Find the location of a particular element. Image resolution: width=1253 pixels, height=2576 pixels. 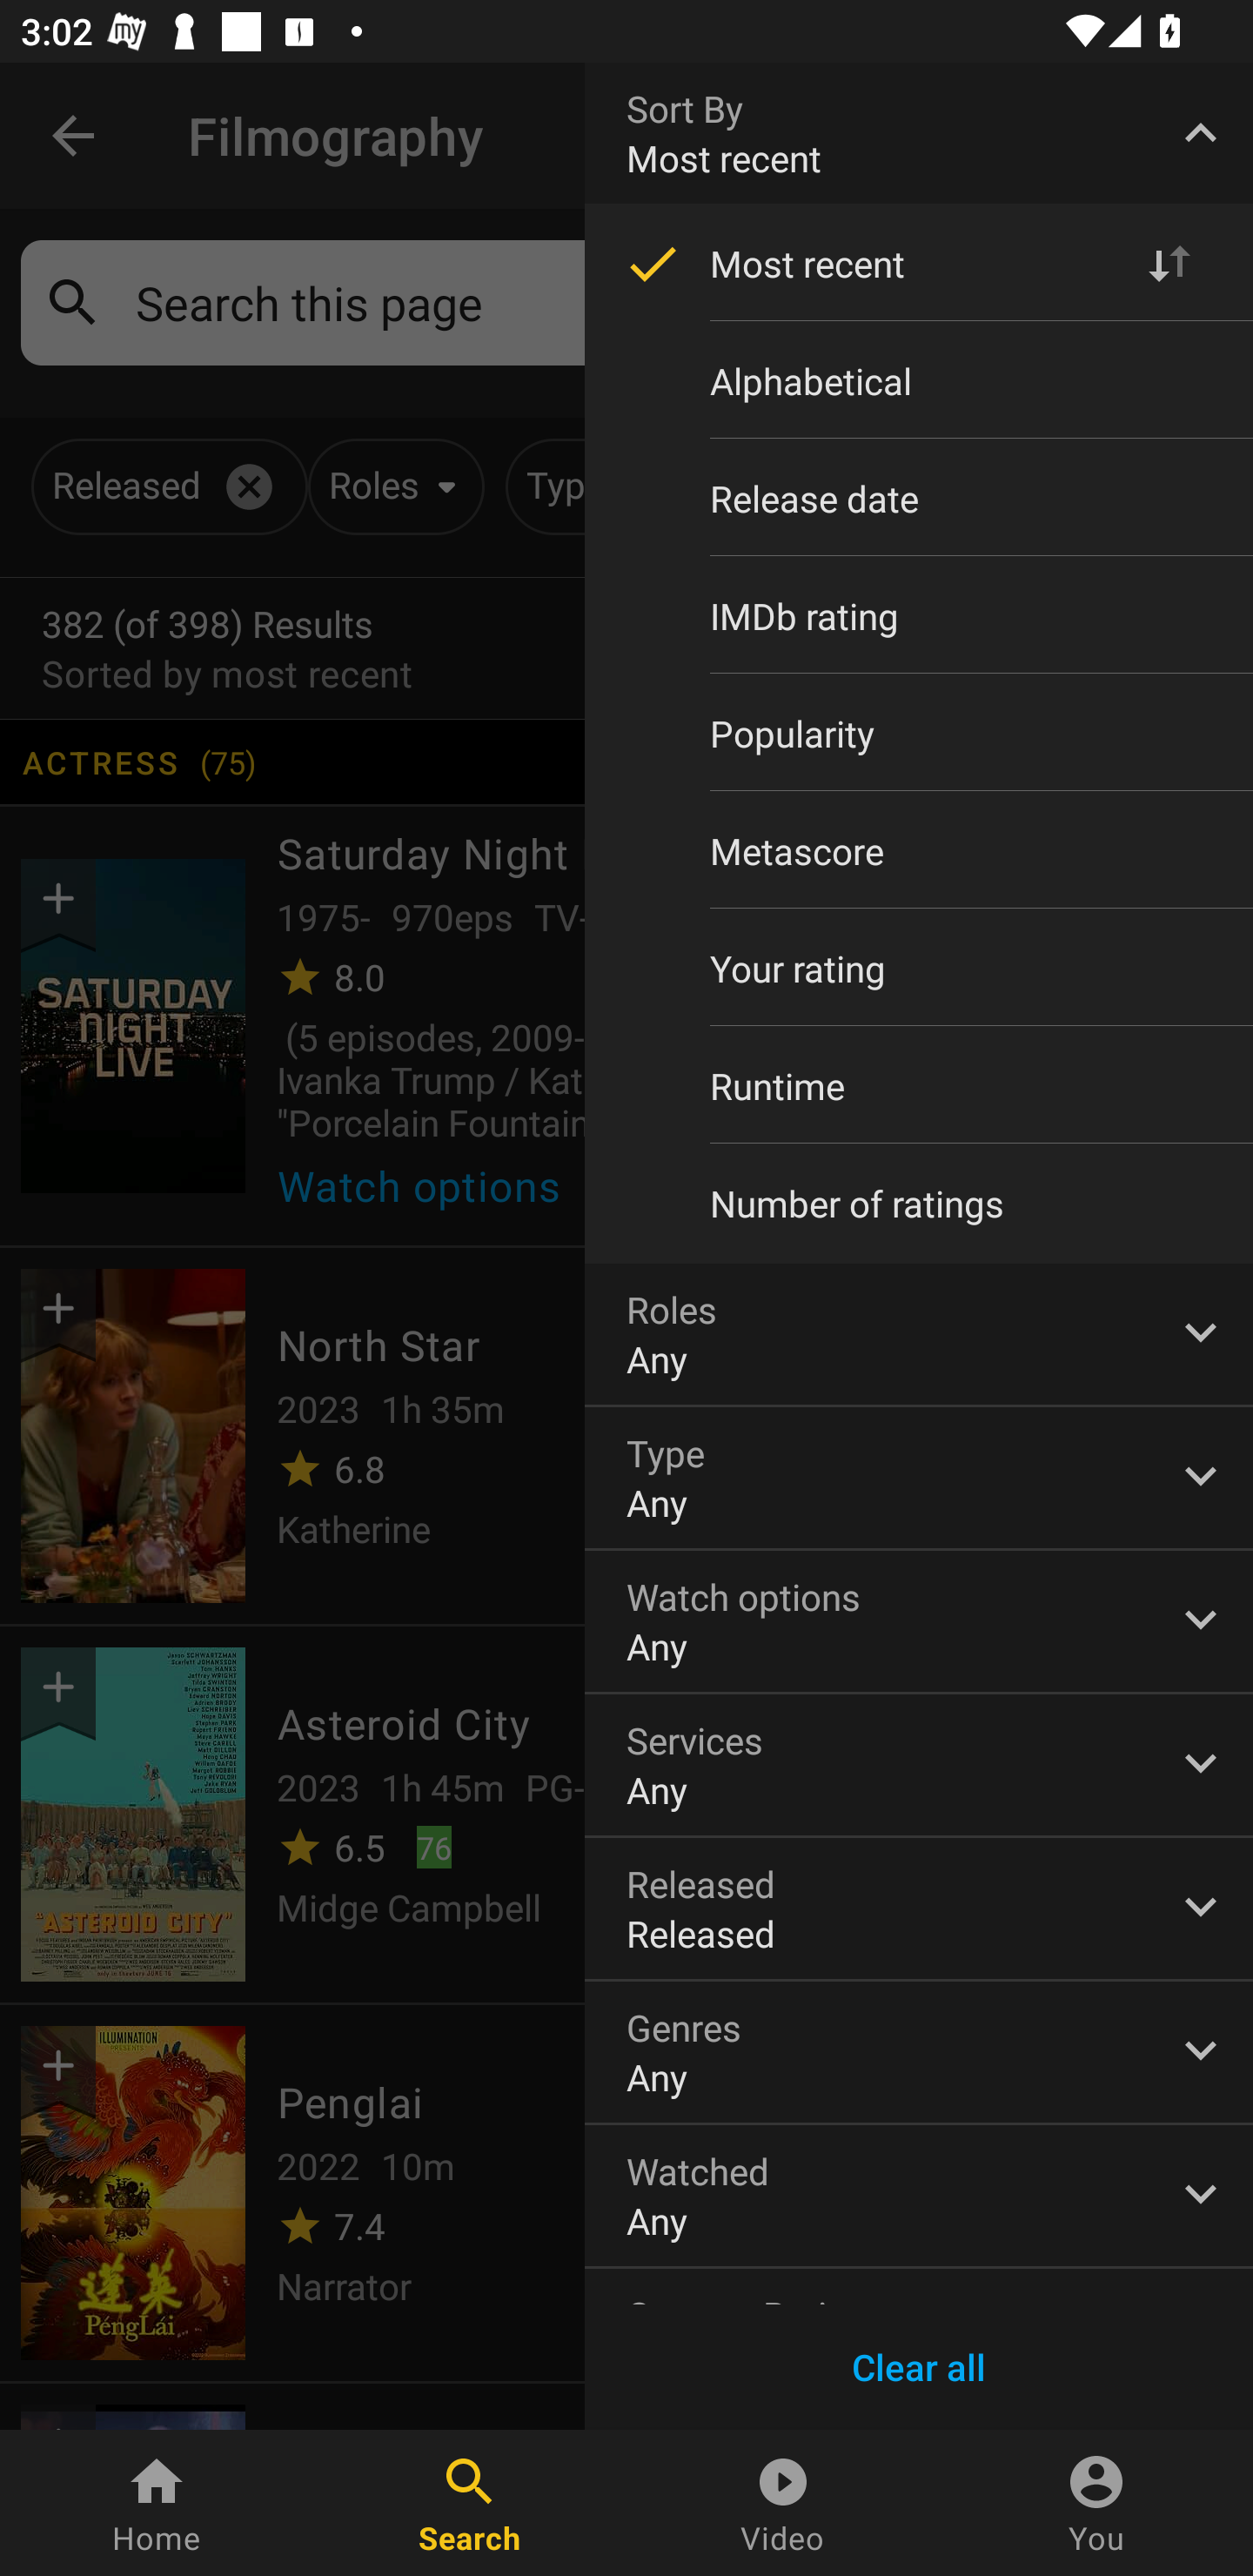

Roles Any is located at coordinates (919, 1334).